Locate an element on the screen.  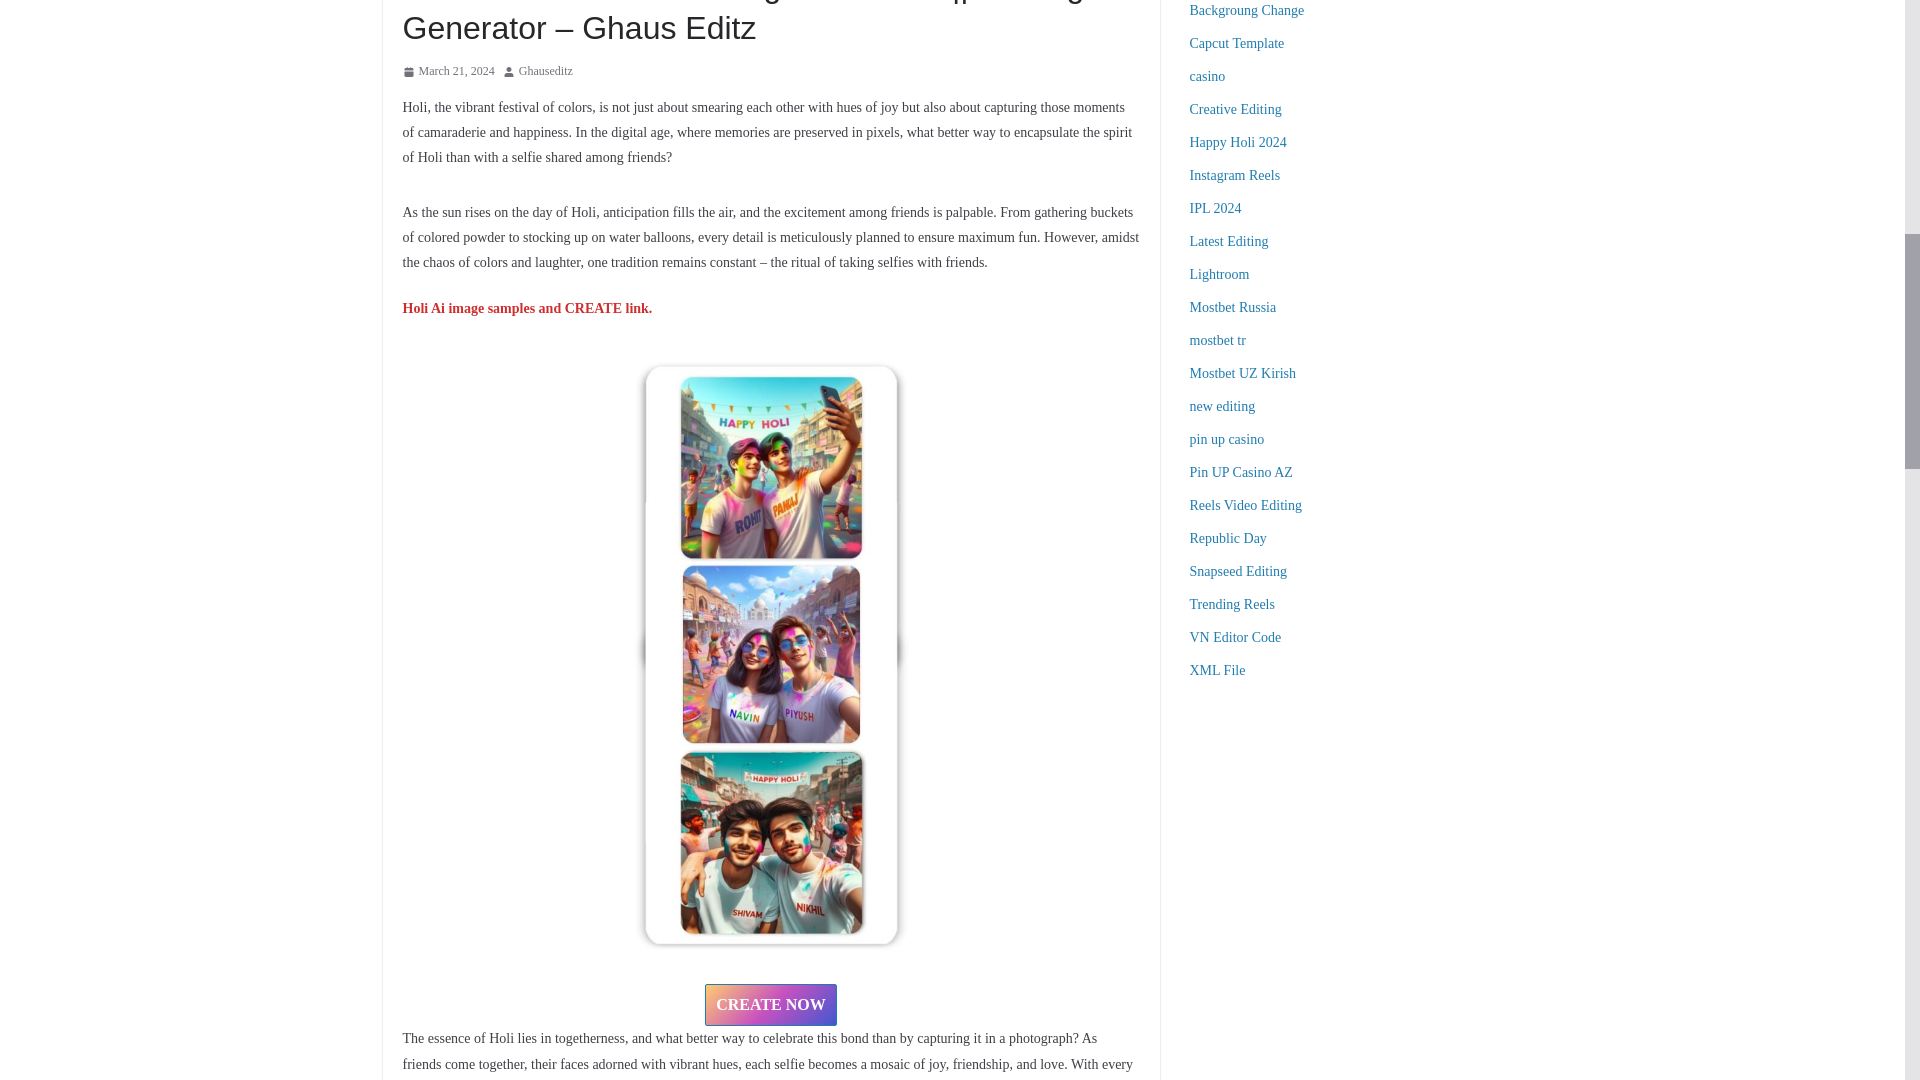
CREATE NOW is located at coordinates (770, 1005).